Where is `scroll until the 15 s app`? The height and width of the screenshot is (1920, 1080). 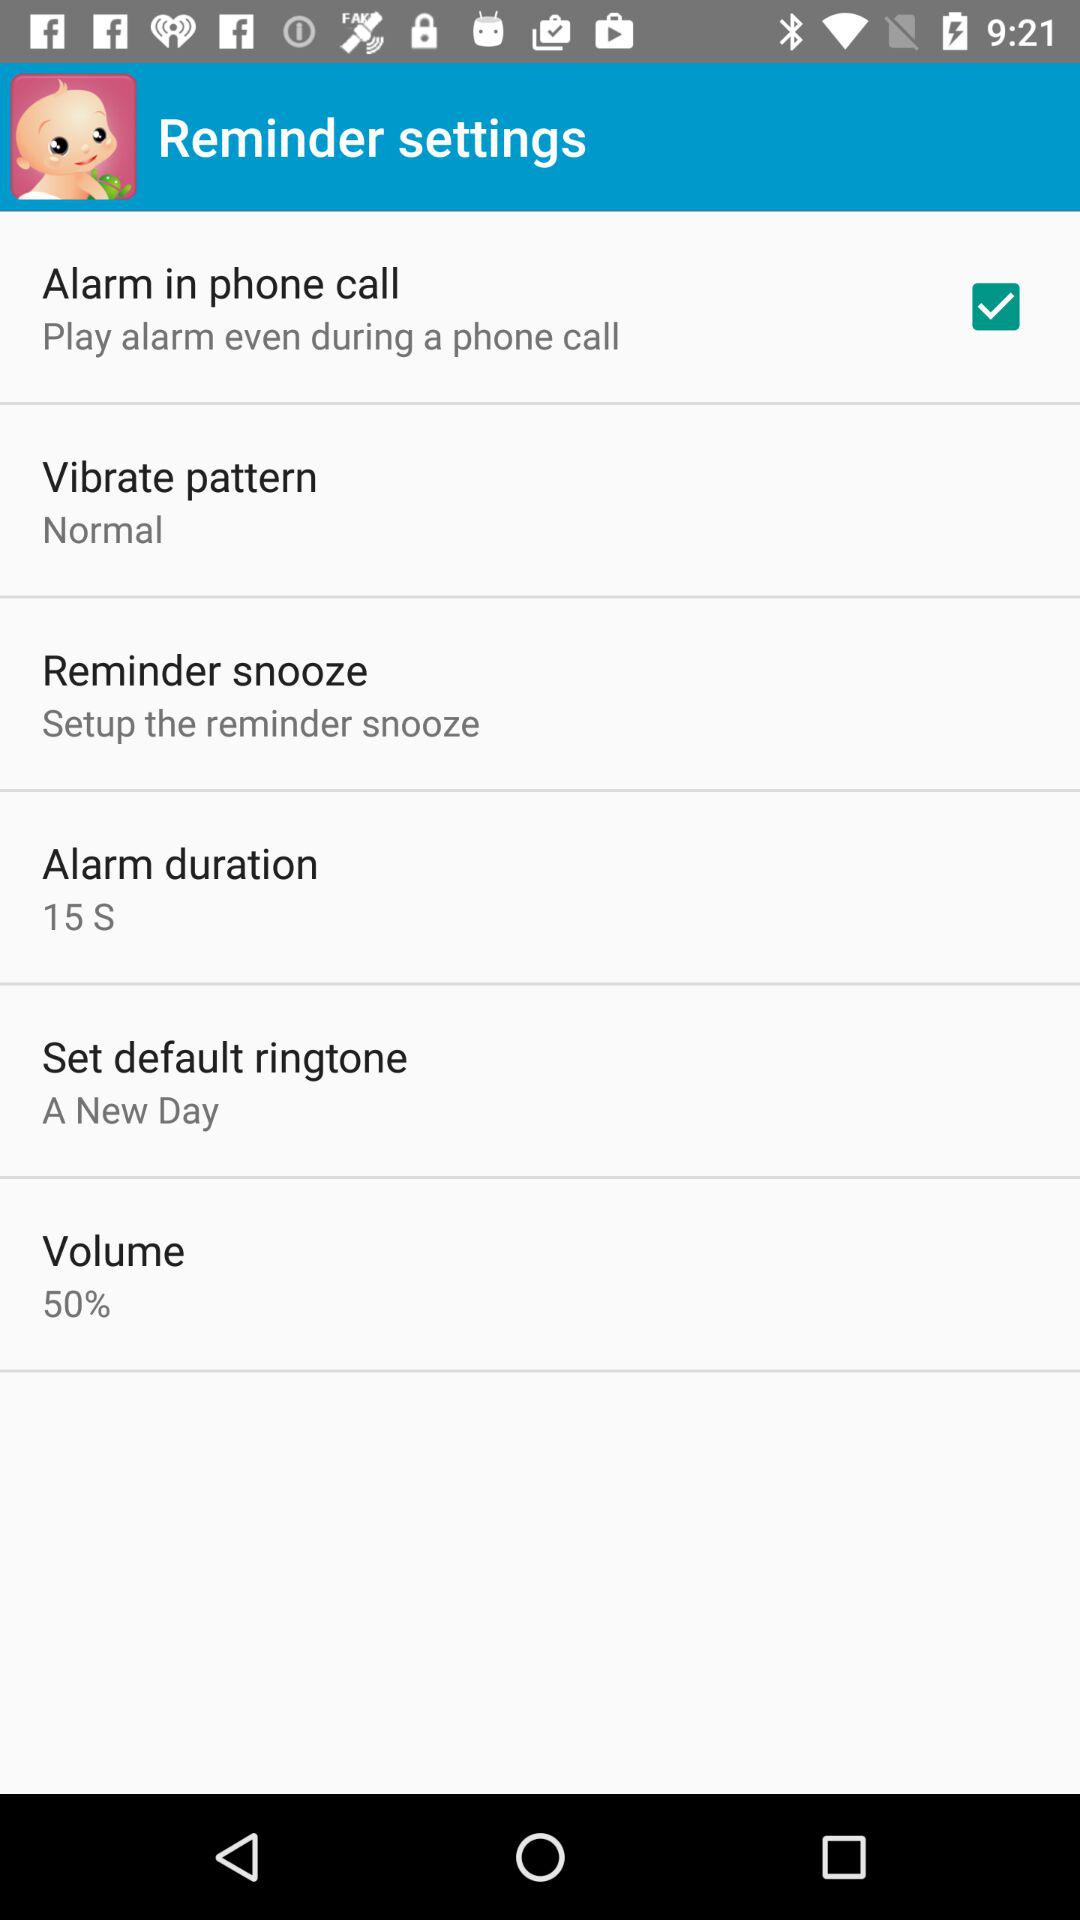 scroll until the 15 s app is located at coordinates (78, 916).